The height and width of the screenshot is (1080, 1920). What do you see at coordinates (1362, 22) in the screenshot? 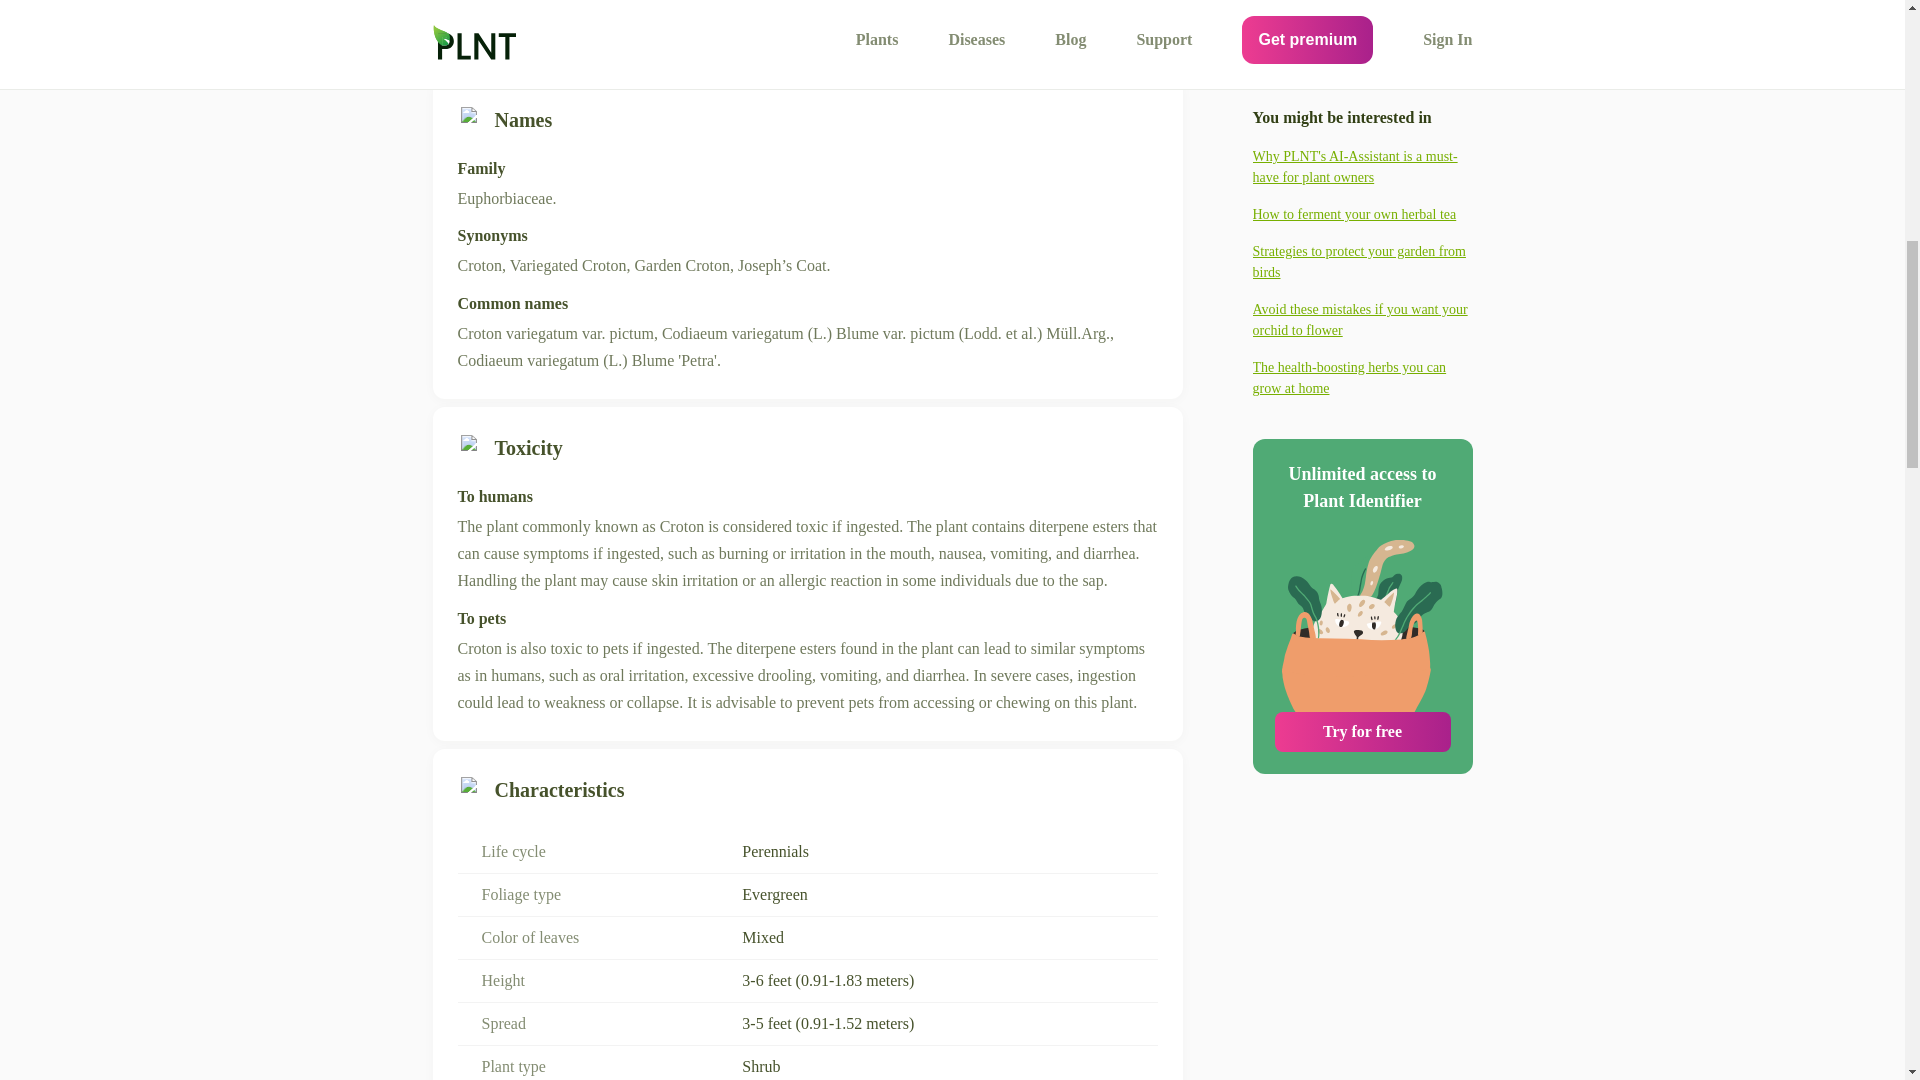
I see `How to ferment your own herbal tea` at bounding box center [1362, 22].